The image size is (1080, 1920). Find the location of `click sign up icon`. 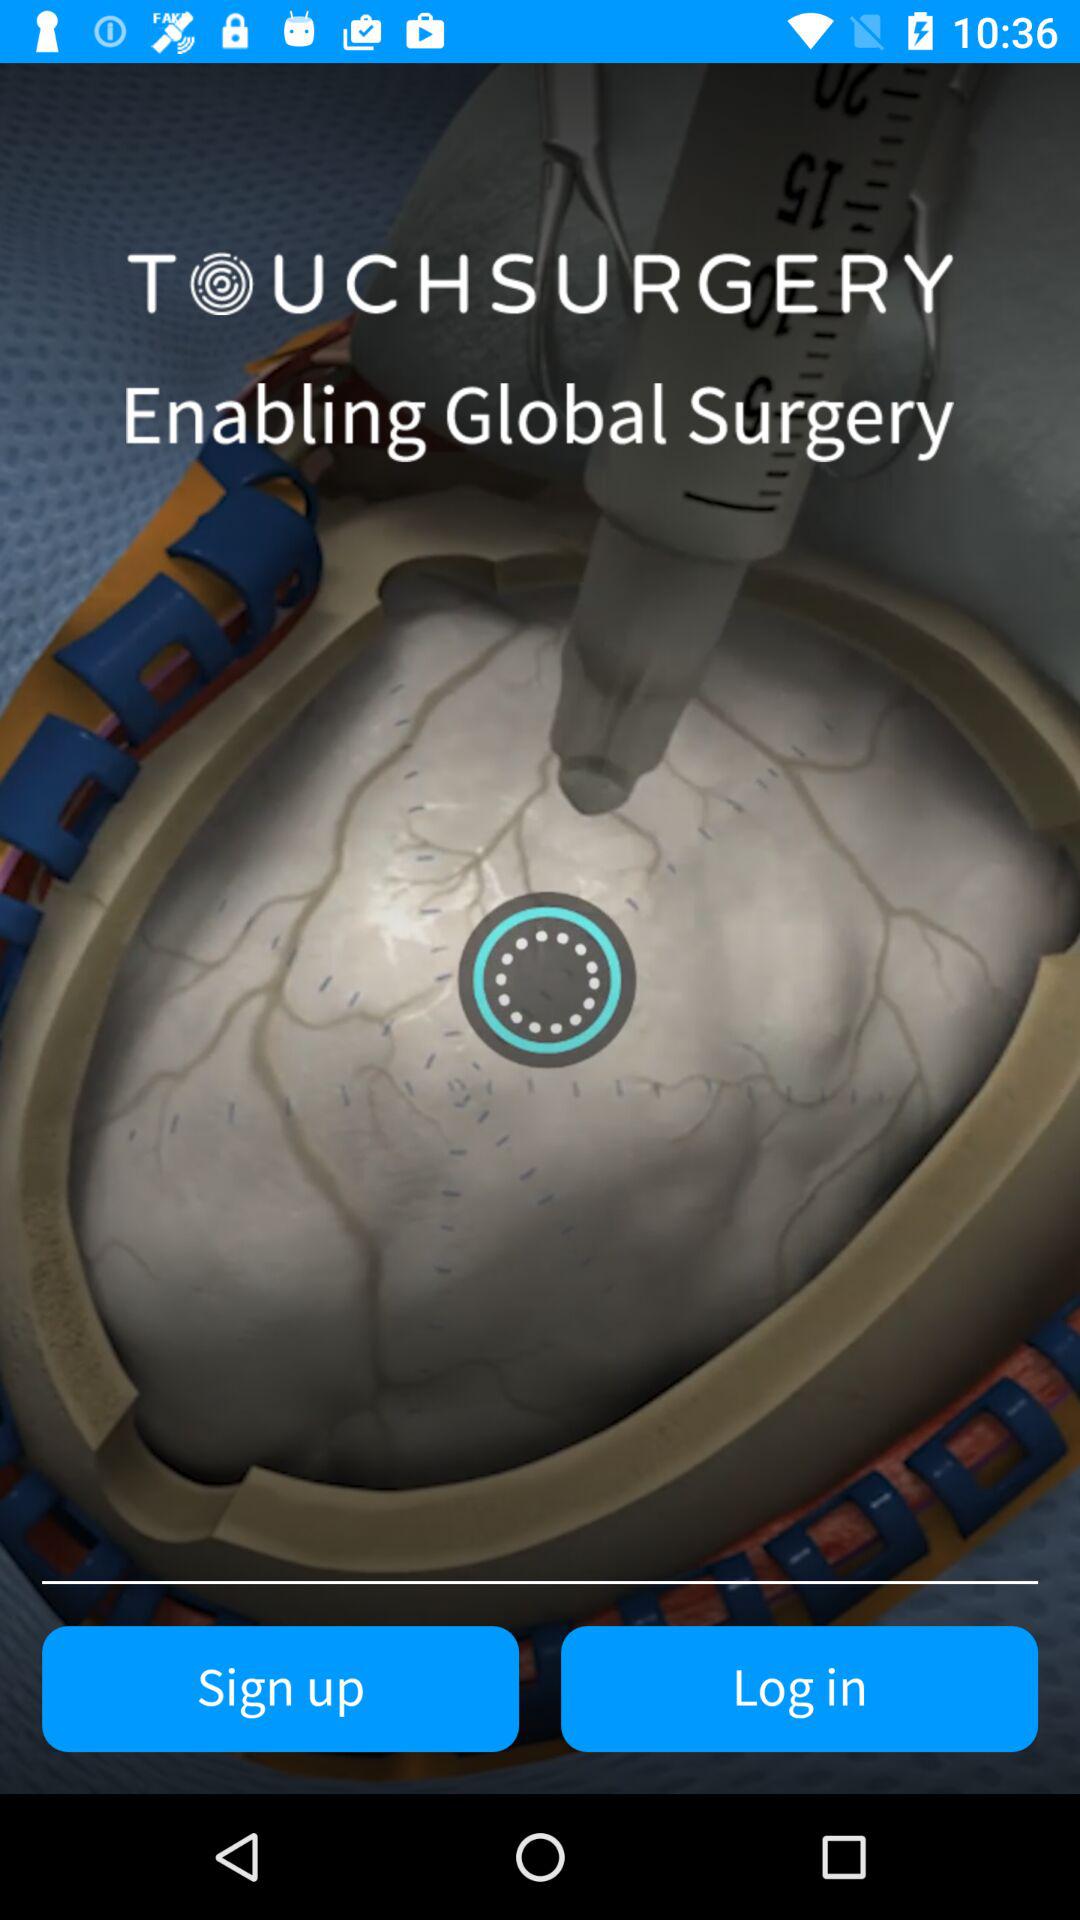

click sign up icon is located at coordinates (280, 1689).